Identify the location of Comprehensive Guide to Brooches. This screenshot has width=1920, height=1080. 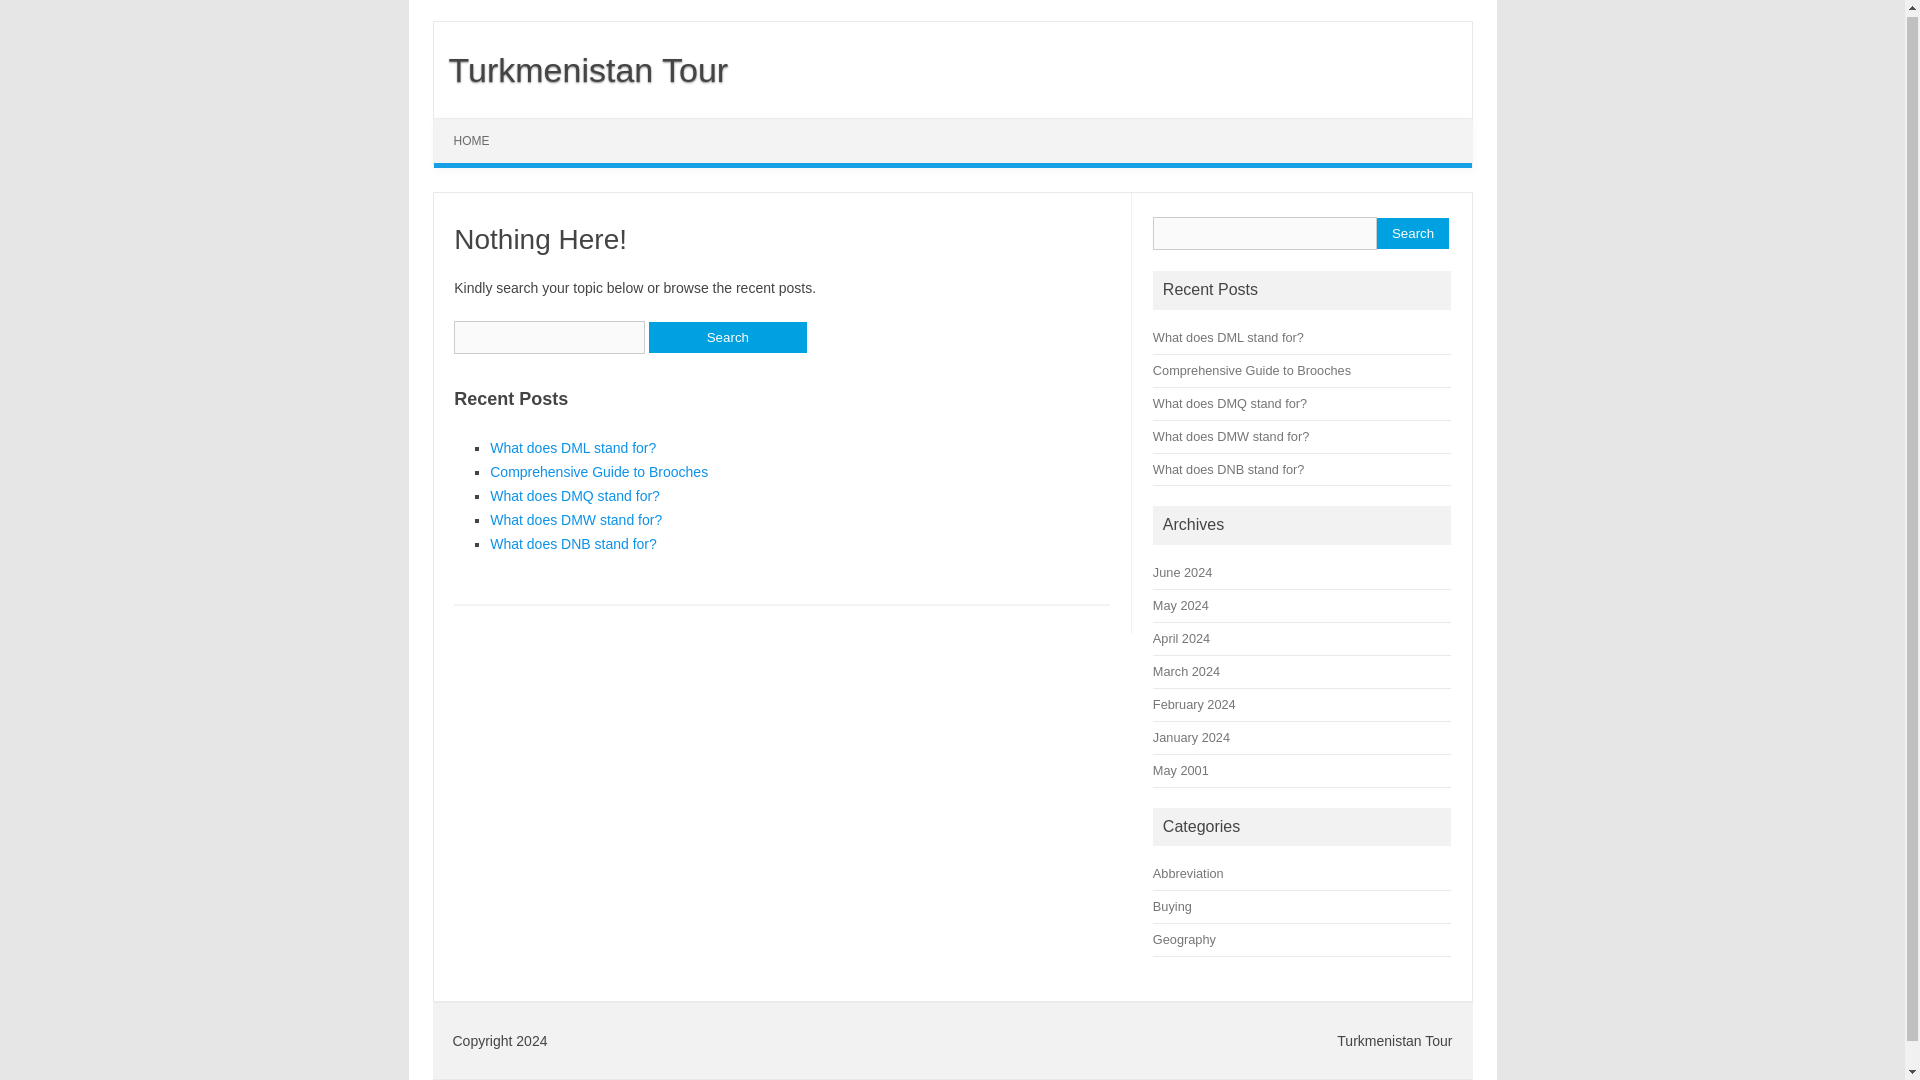
(1252, 370).